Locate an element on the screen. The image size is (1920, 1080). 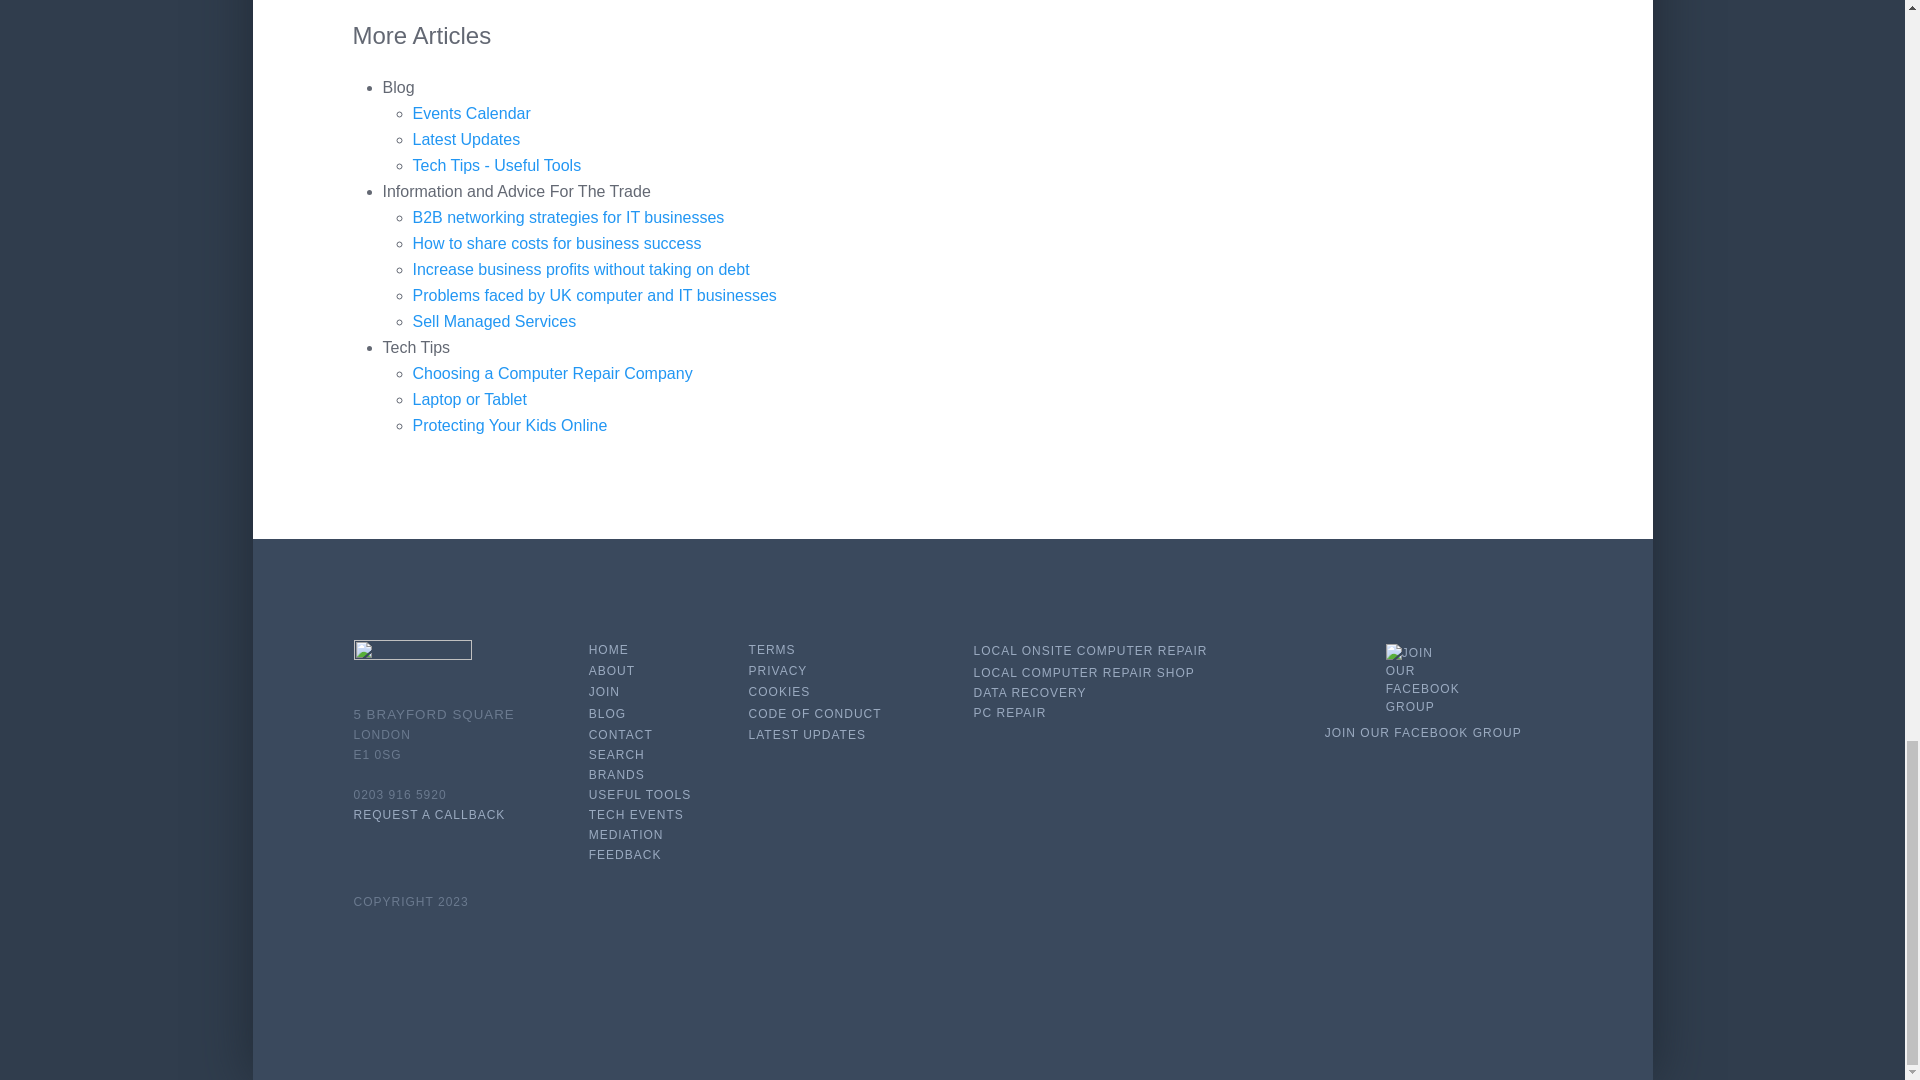
Latest Updates is located at coordinates (466, 138).